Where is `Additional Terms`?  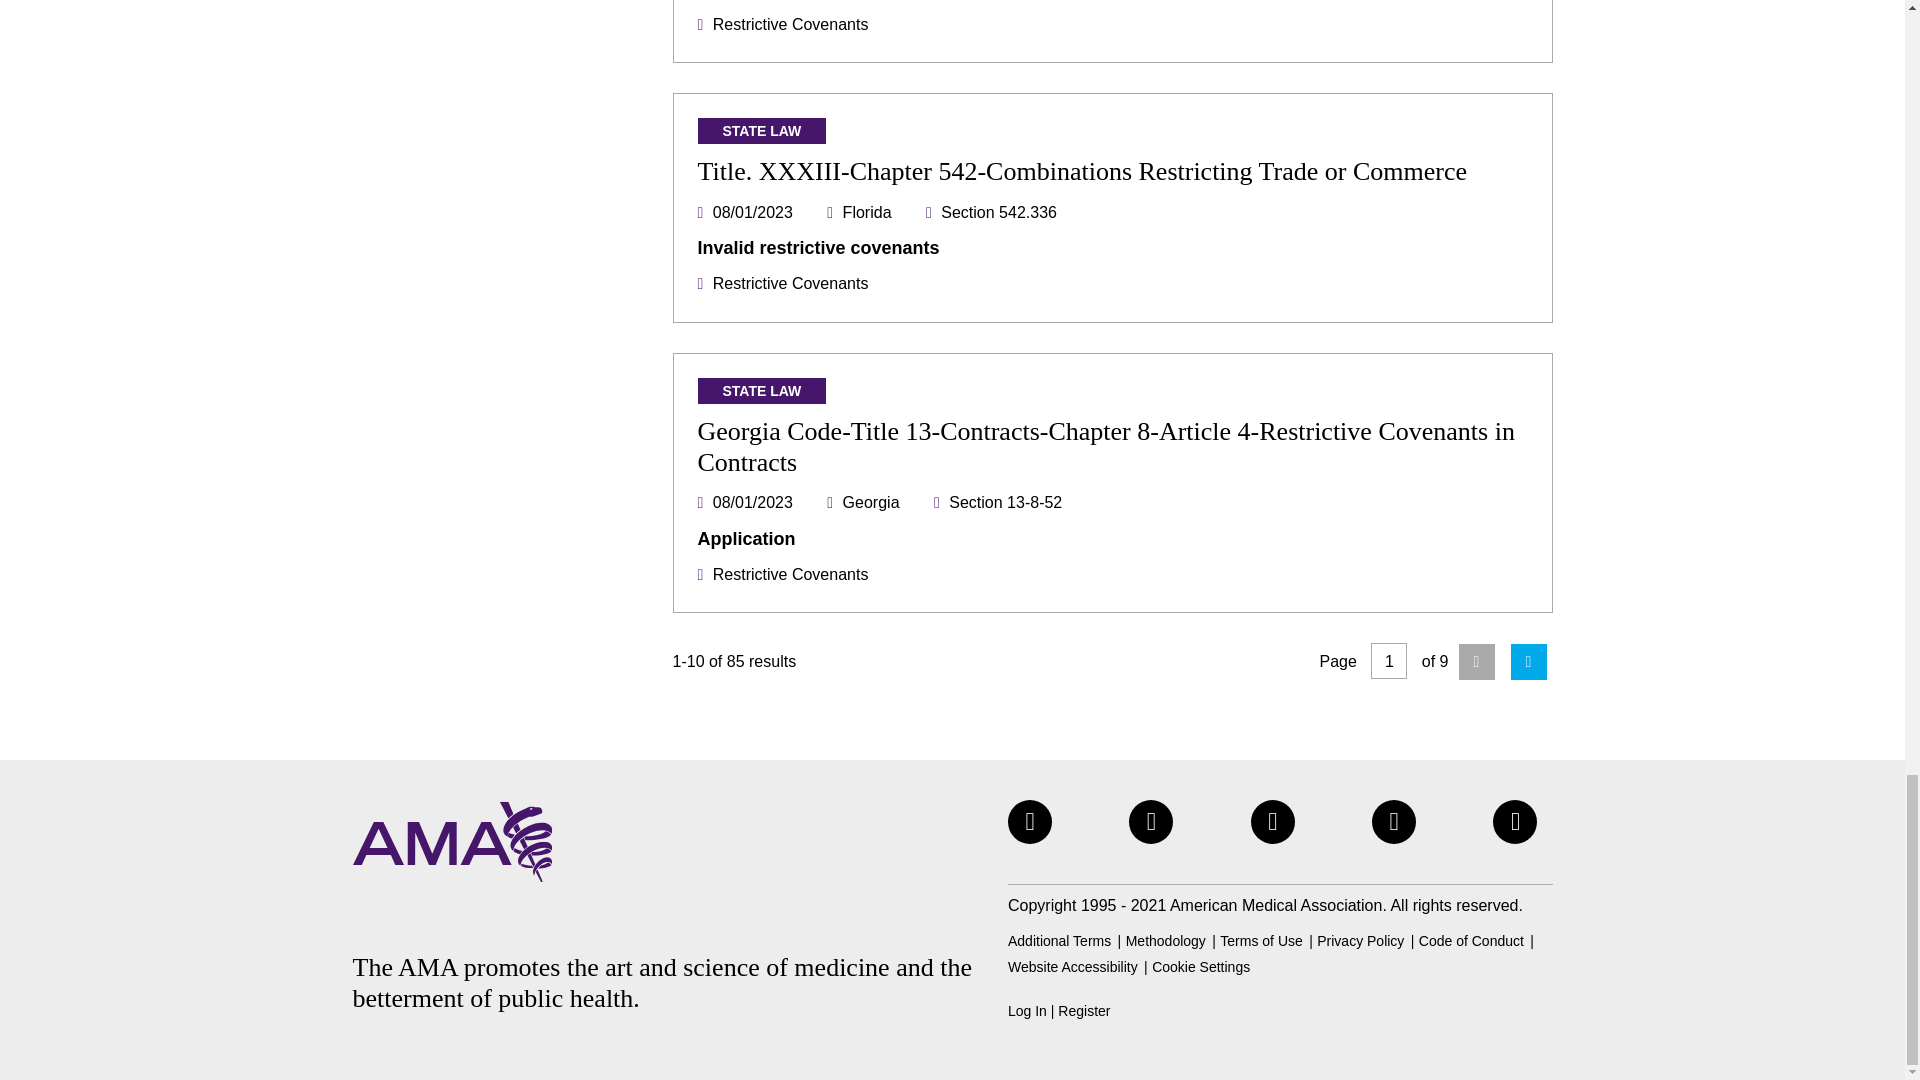
Additional Terms is located at coordinates (1060, 941).